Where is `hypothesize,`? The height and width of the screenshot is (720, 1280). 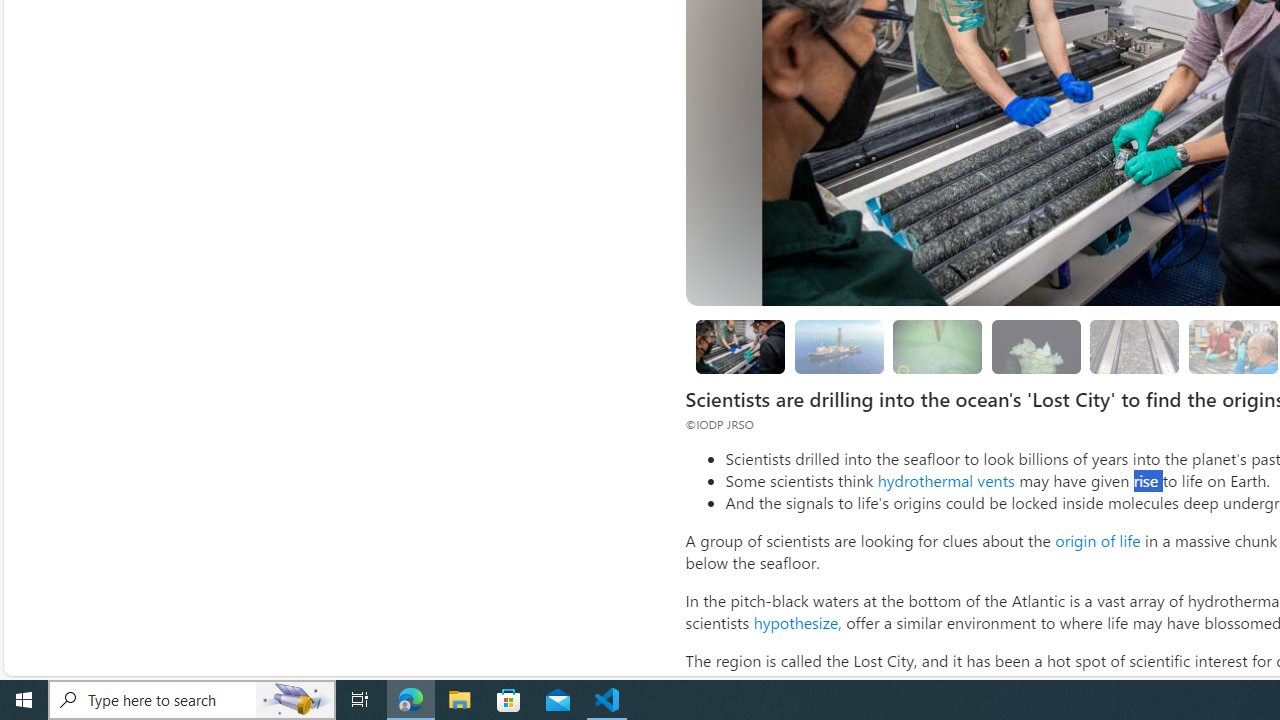
hypothesize, is located at coordinates (797, 622).